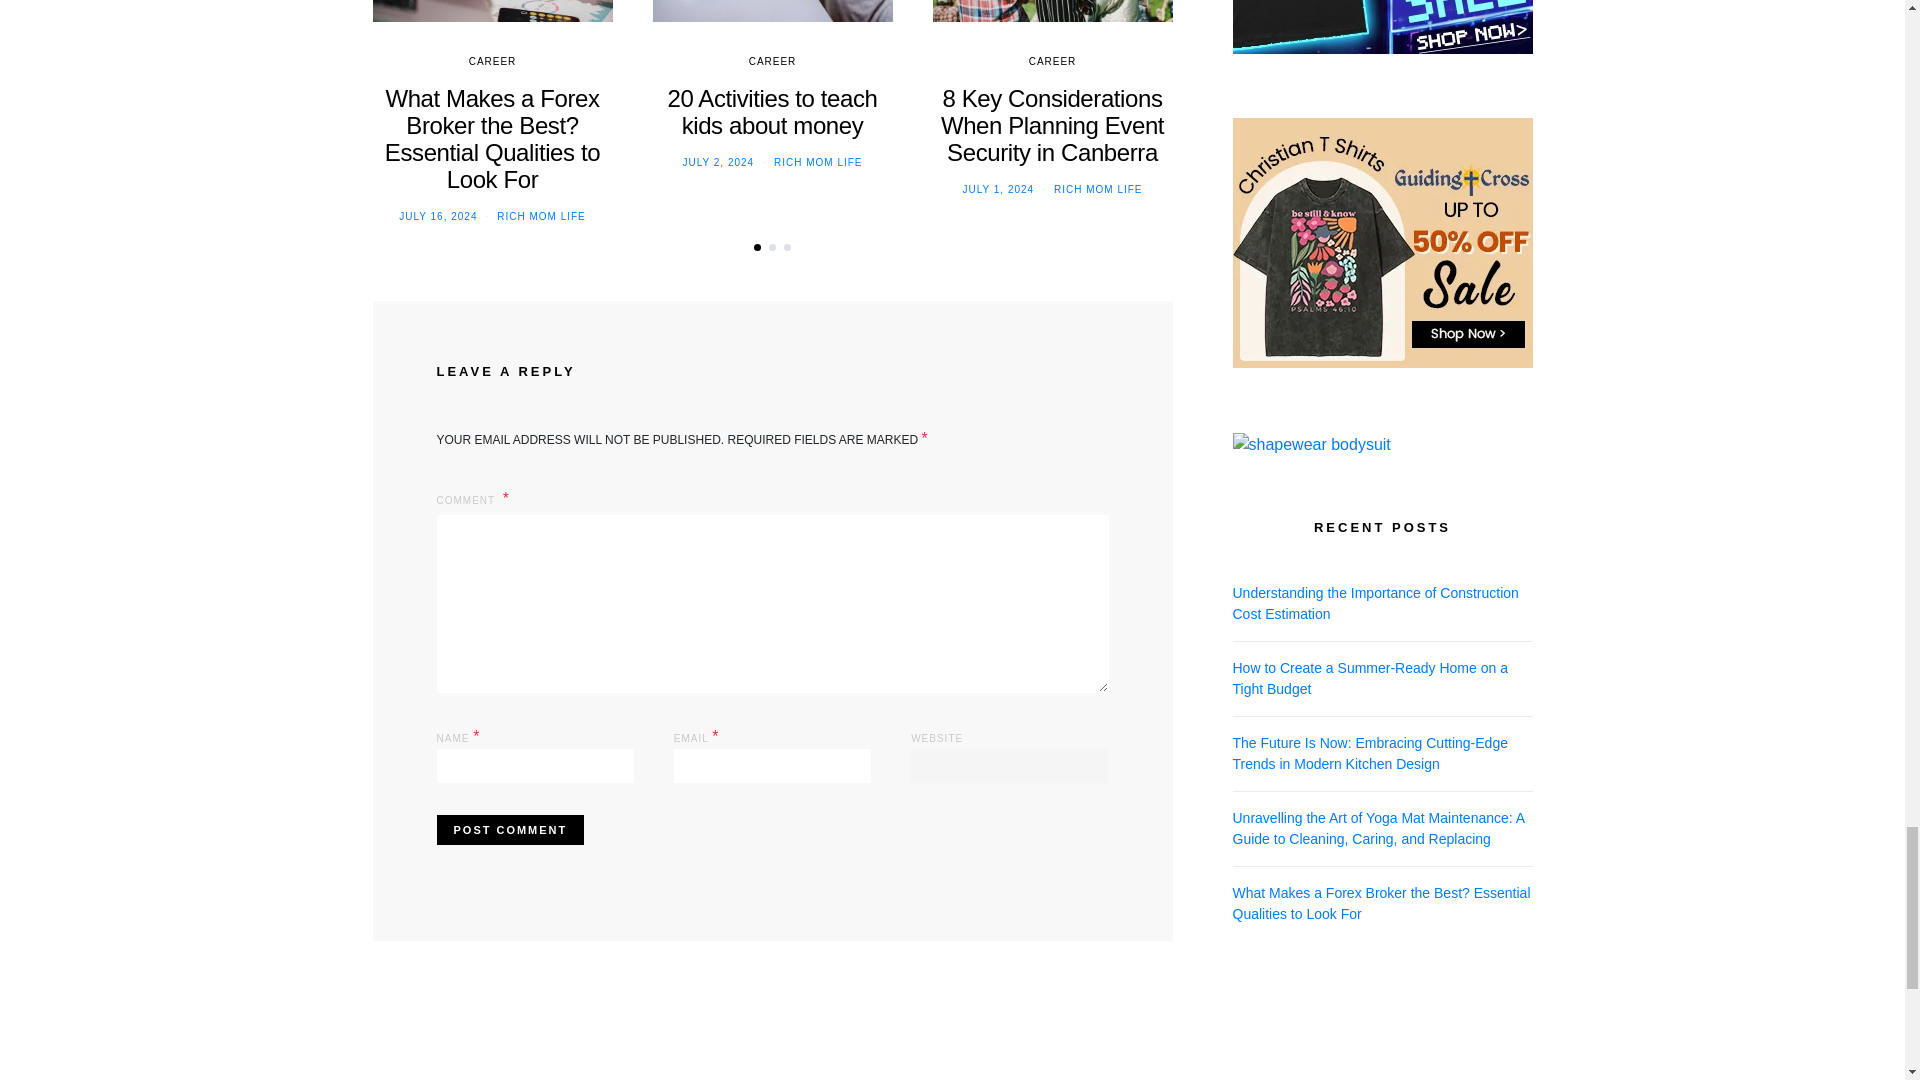 The width and height of the screenshot is (1920, 1080). I want to click on View all posts by Rich Mom Life, so click(1098, 189).